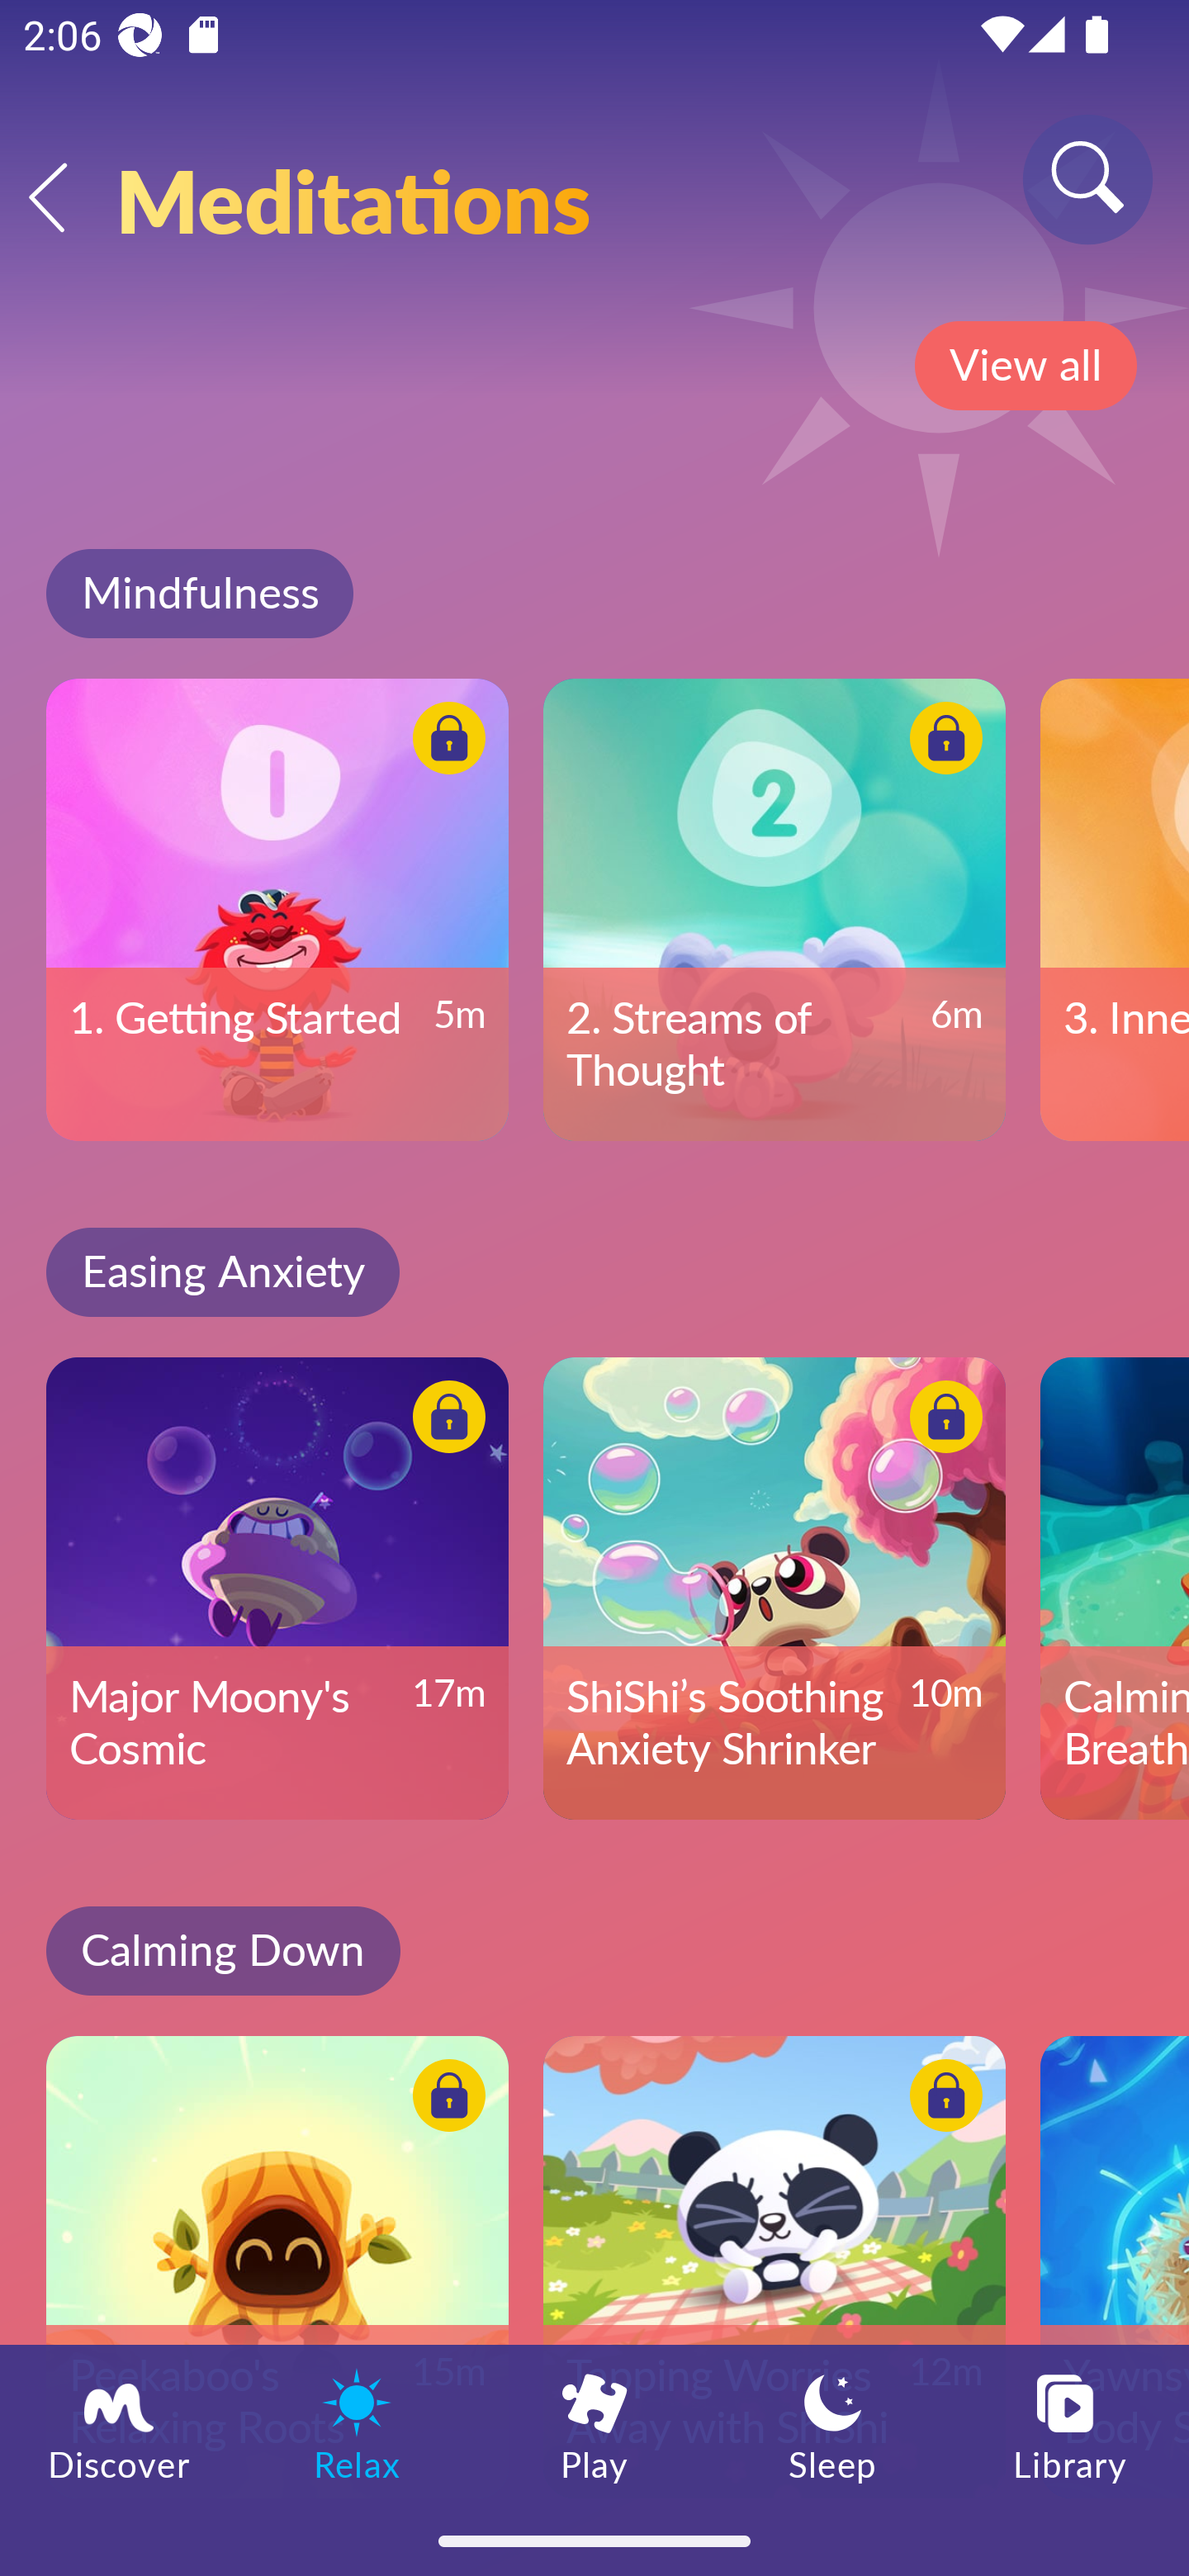 The image size is (1189, 2576). What do you see at coordinates (594, 2425) in the screenshot?
I see `Play` at bounding box center [594, 2425].